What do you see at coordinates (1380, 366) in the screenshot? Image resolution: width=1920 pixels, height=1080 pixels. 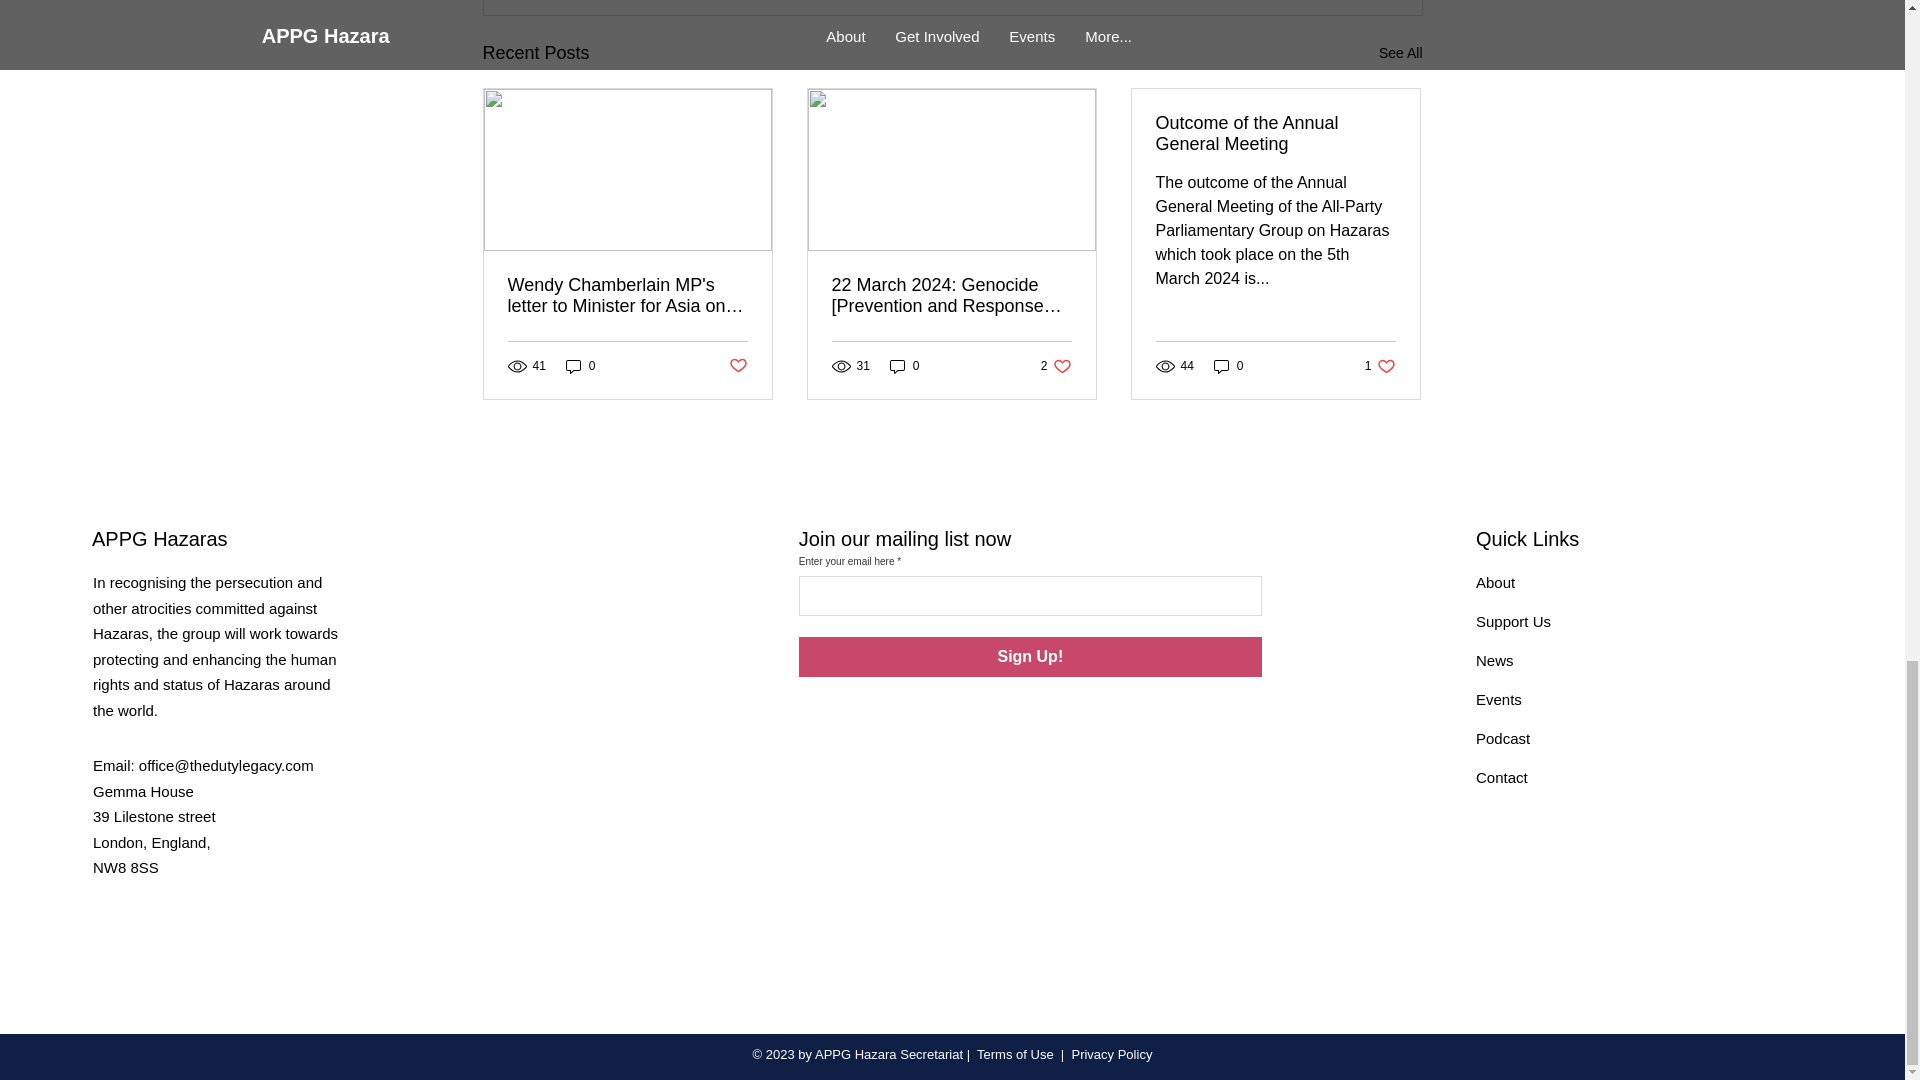 I see `Contact` at bounding box center [1380, 366].